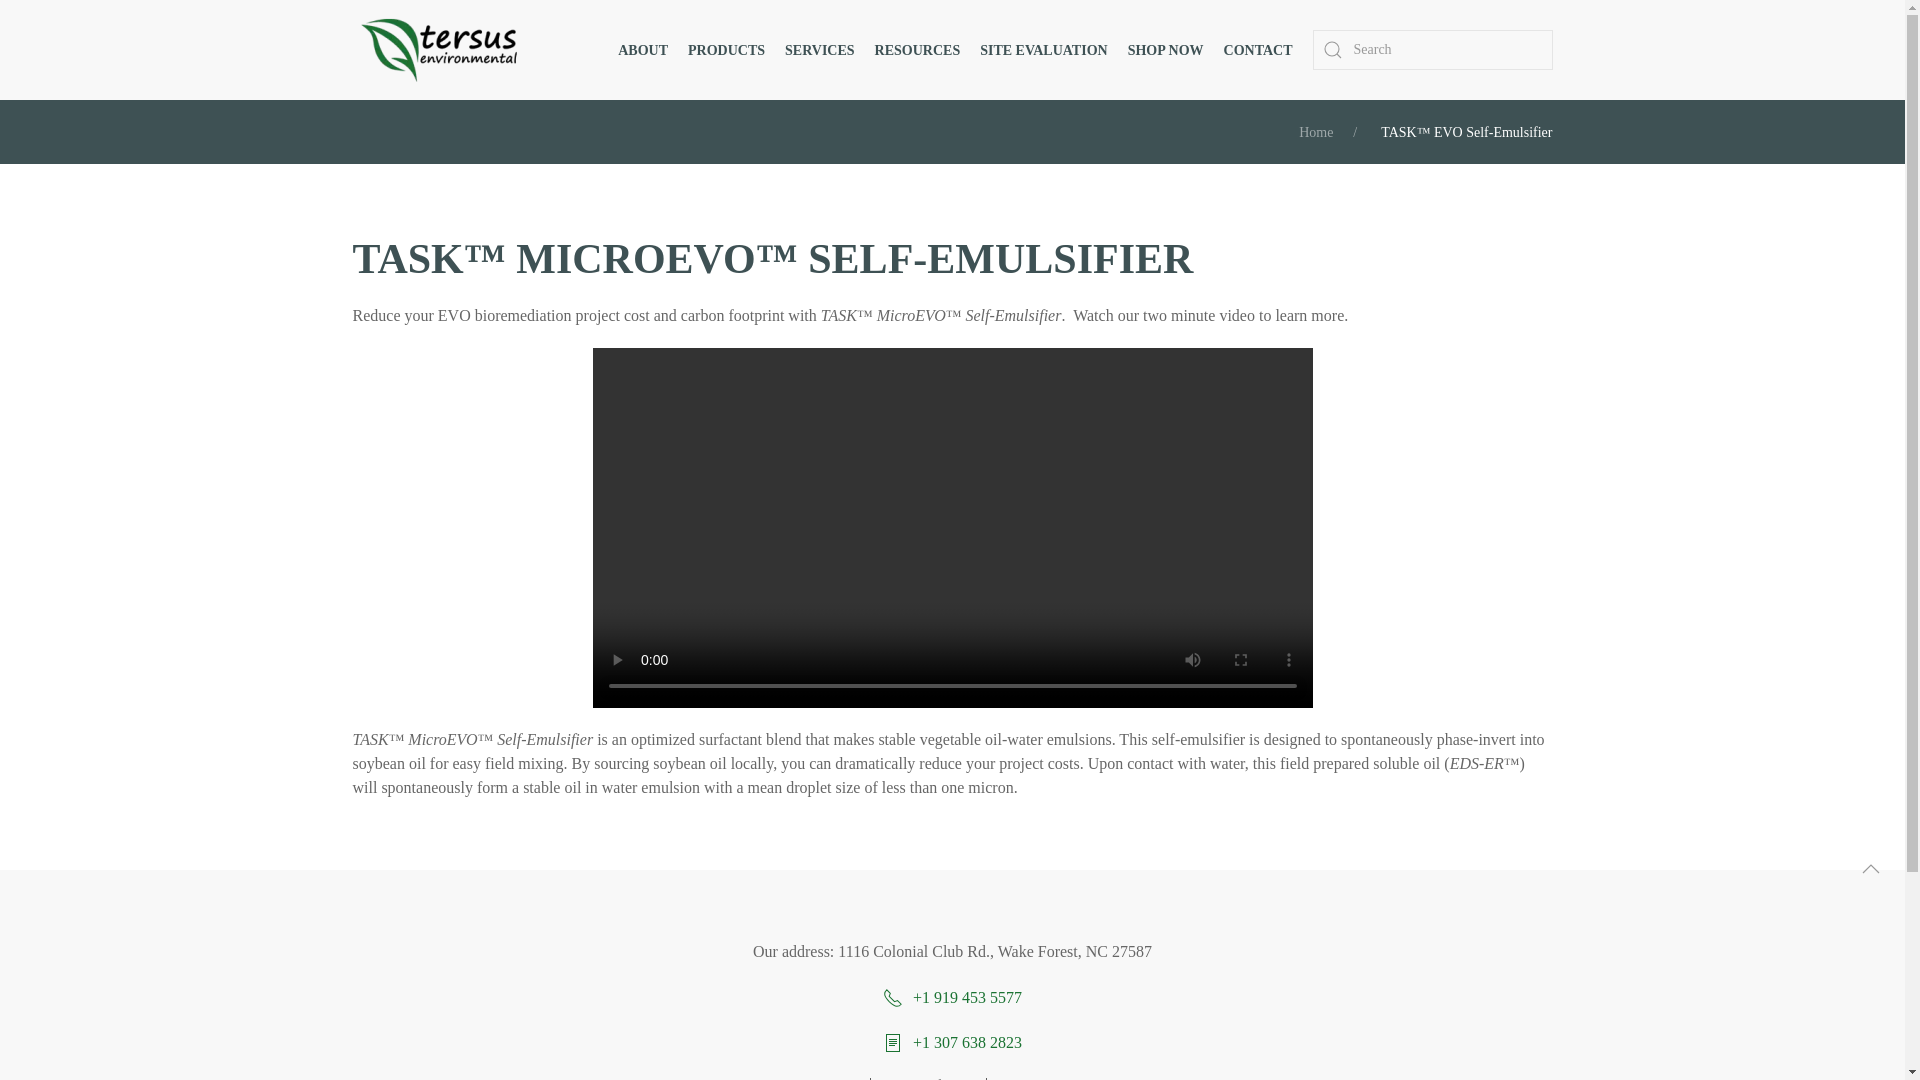 Image resolution: width=1920 pixels, height=1080 pixels. What do you see at coordinates (918, 49) in the screenshot?
I see `RESOURCES` at bounding box center [918, 49].